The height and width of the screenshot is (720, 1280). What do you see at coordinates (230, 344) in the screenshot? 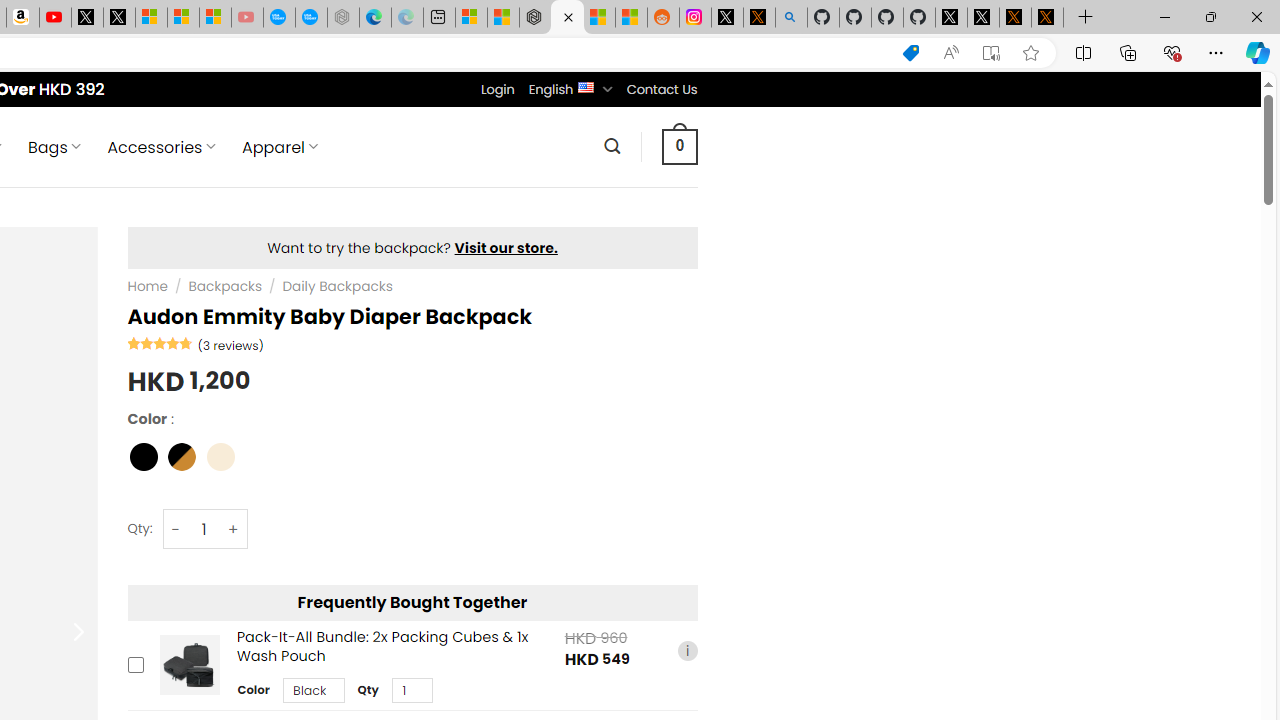
I see `(3 reviews)` at bounding box center [230, 344].